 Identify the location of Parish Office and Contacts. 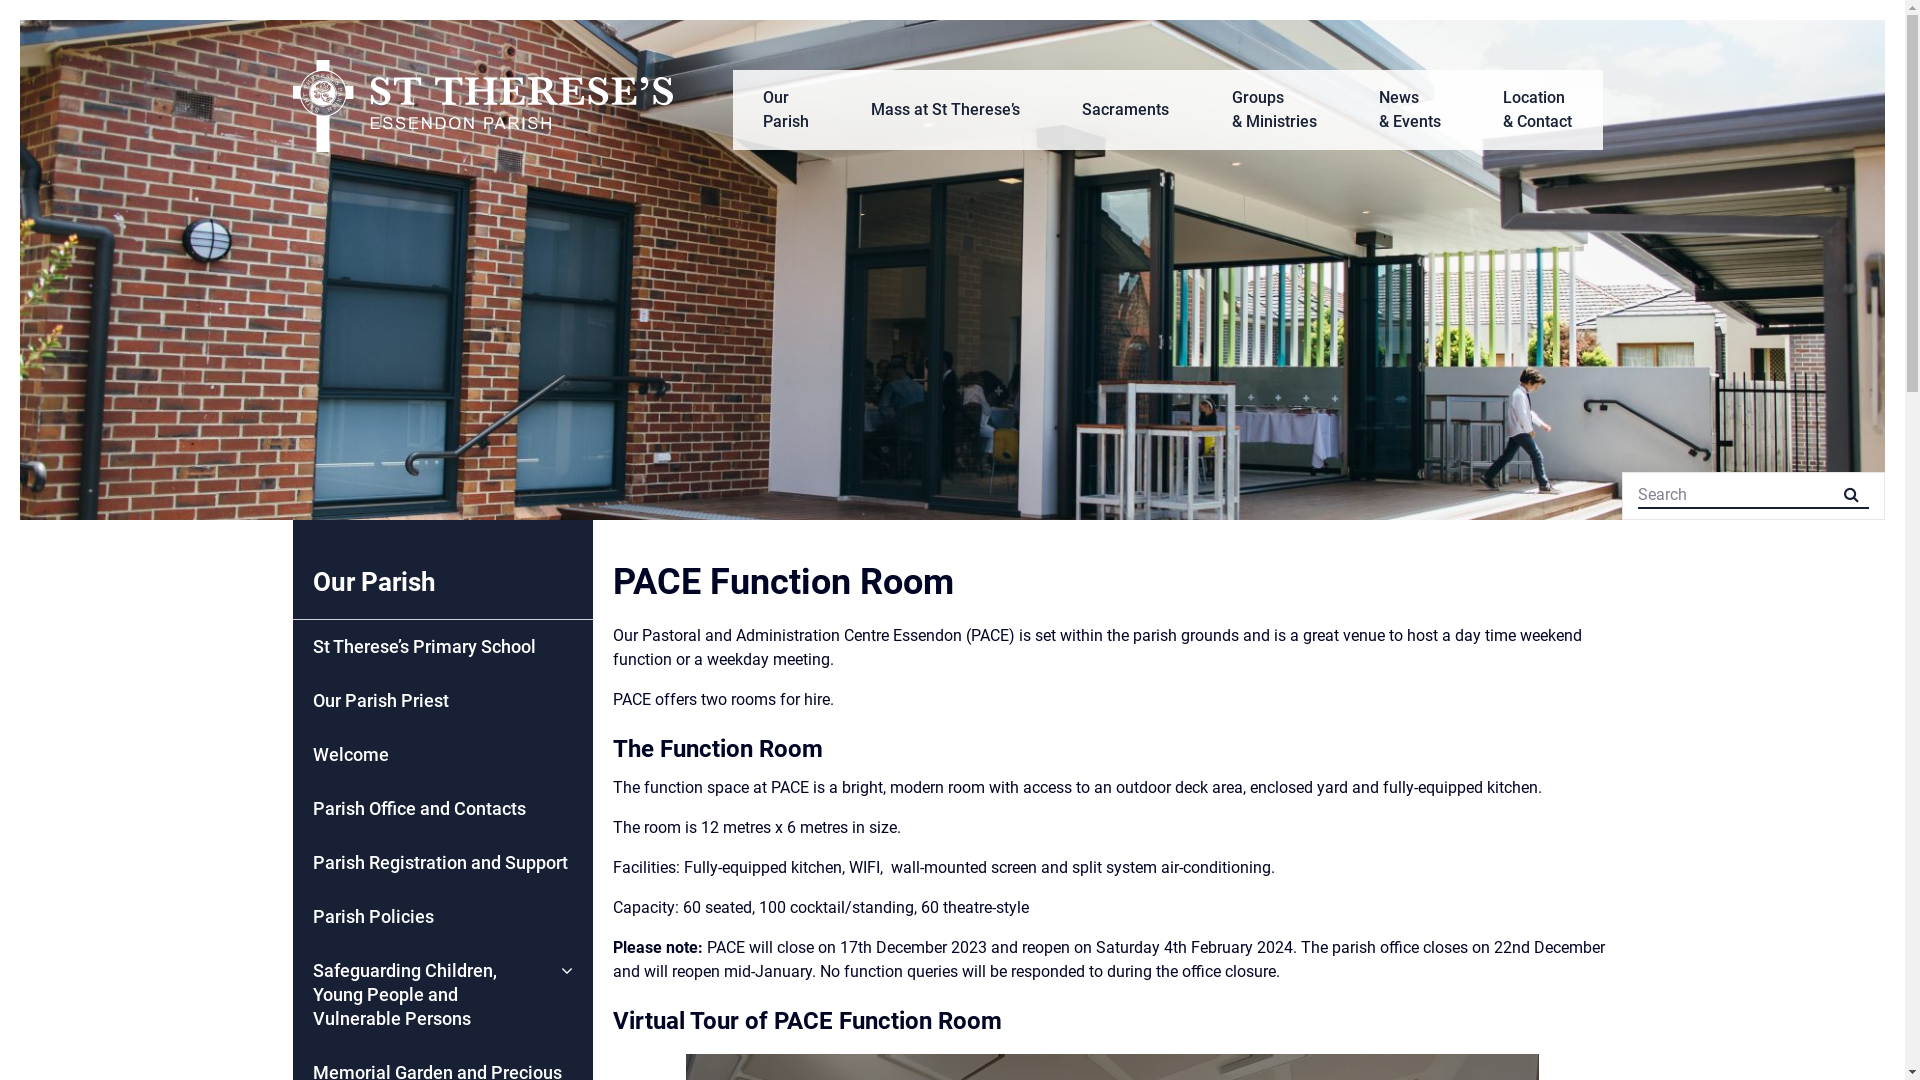
(442, 809).